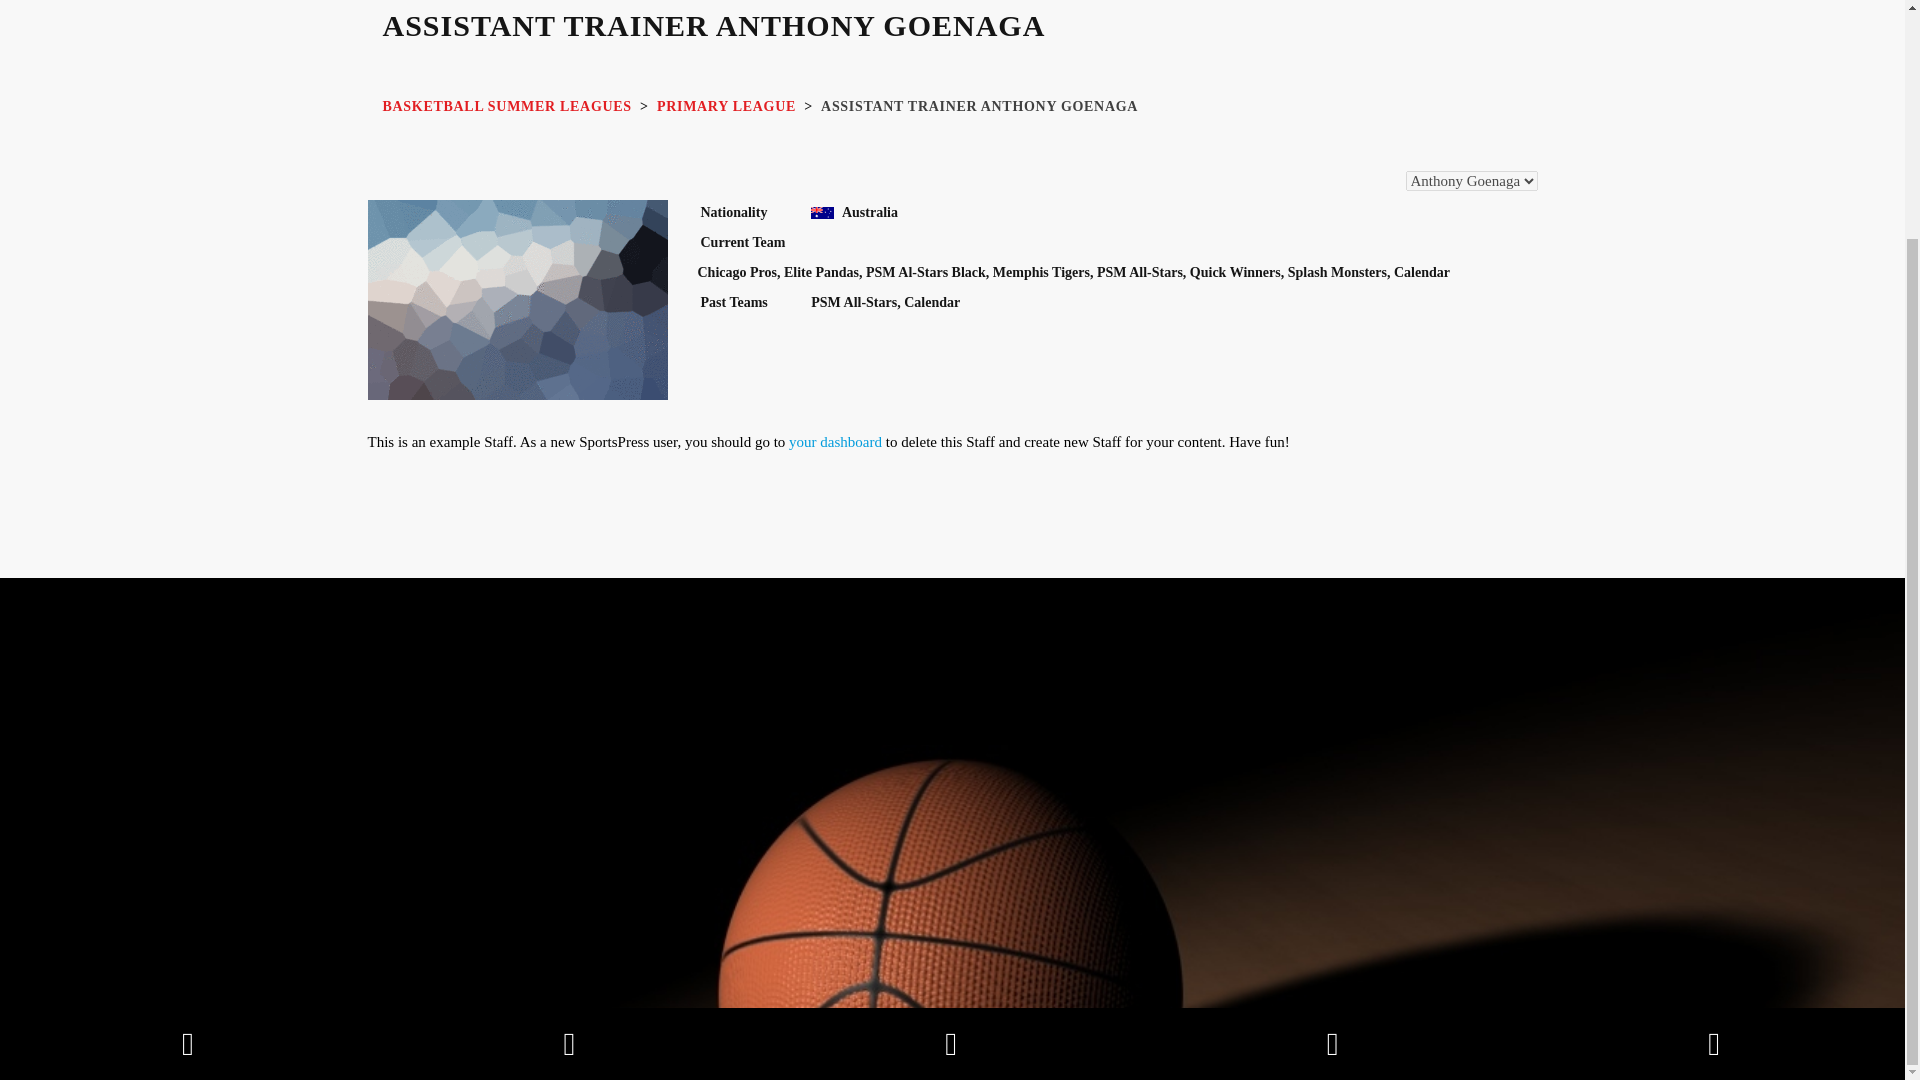 The image size is (1920, 1080). What do you see at coordinates (506, 106) in the screenshot?
I see `BASKETBALL SUMMER LEAGUES` at bounding box center [506, 106].